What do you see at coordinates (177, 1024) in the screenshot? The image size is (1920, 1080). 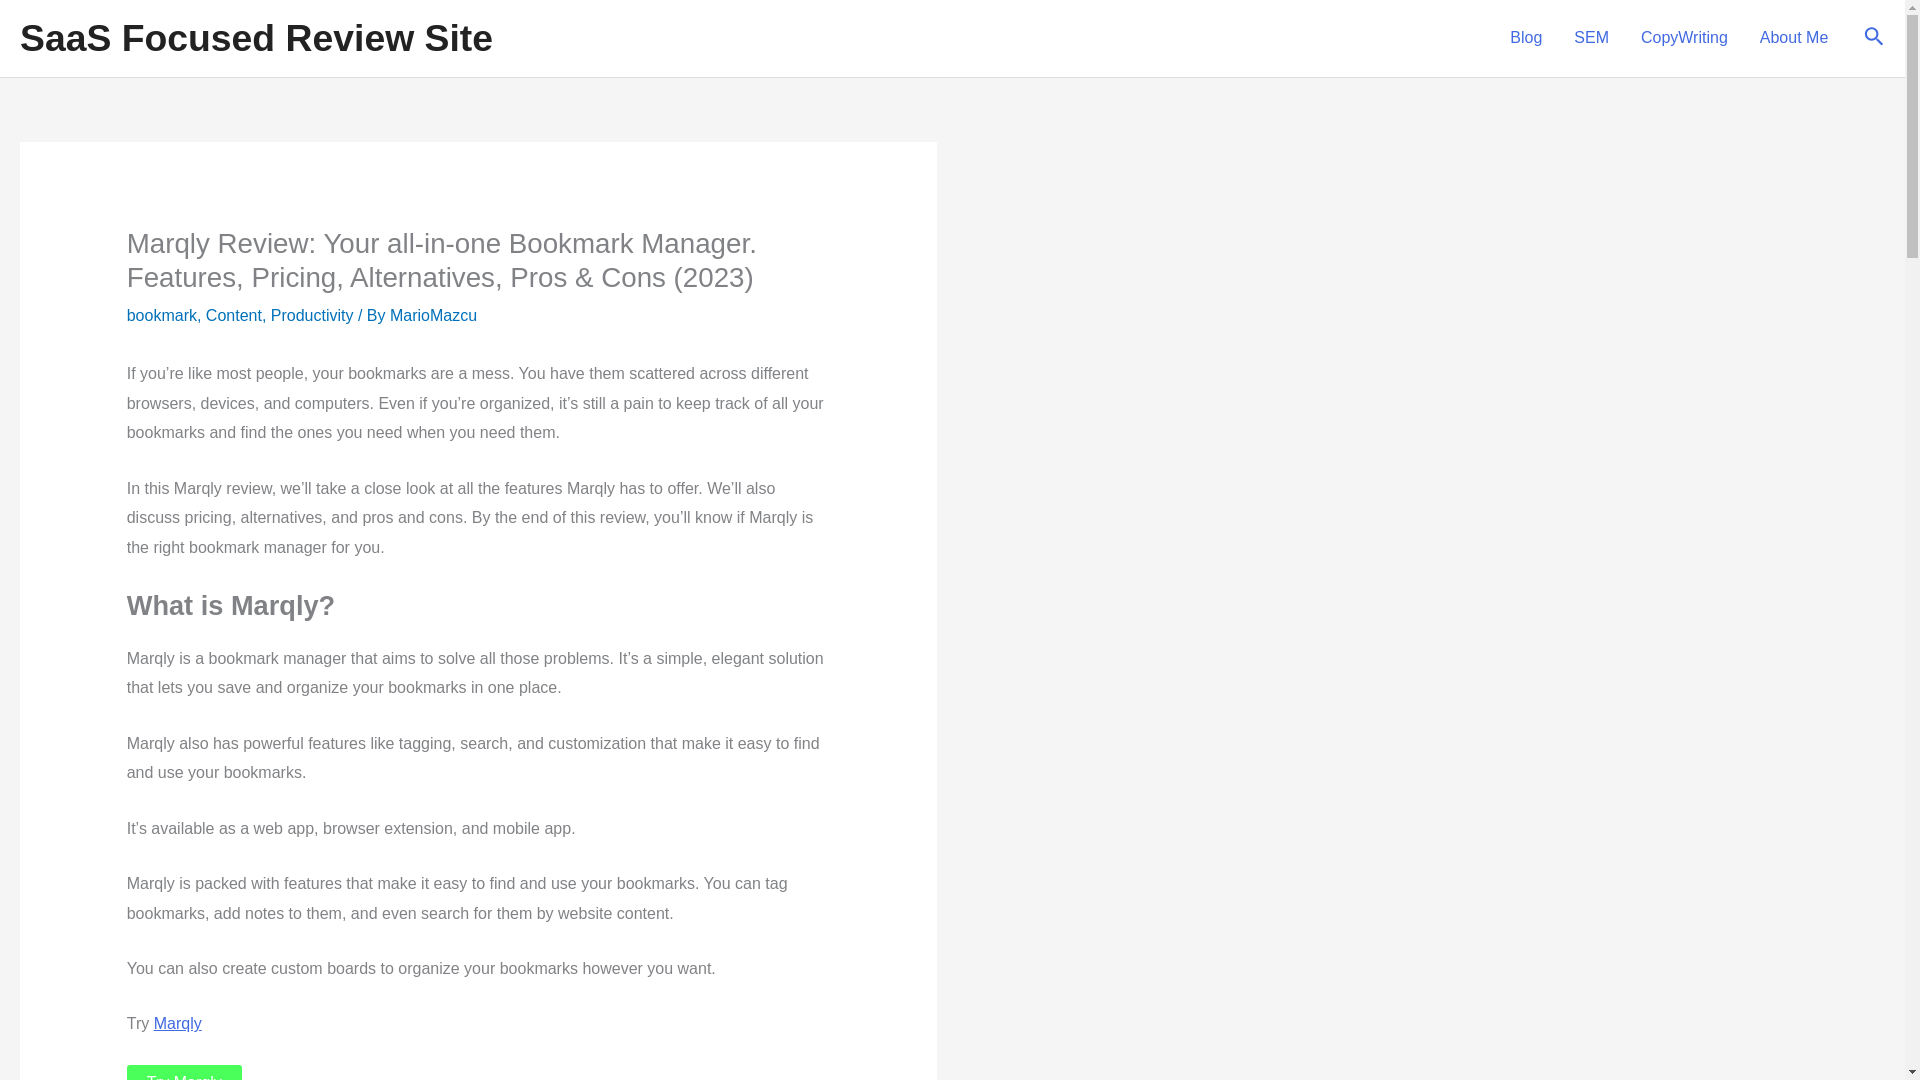 I see `Marqly` at bounding box center [177, 1024].